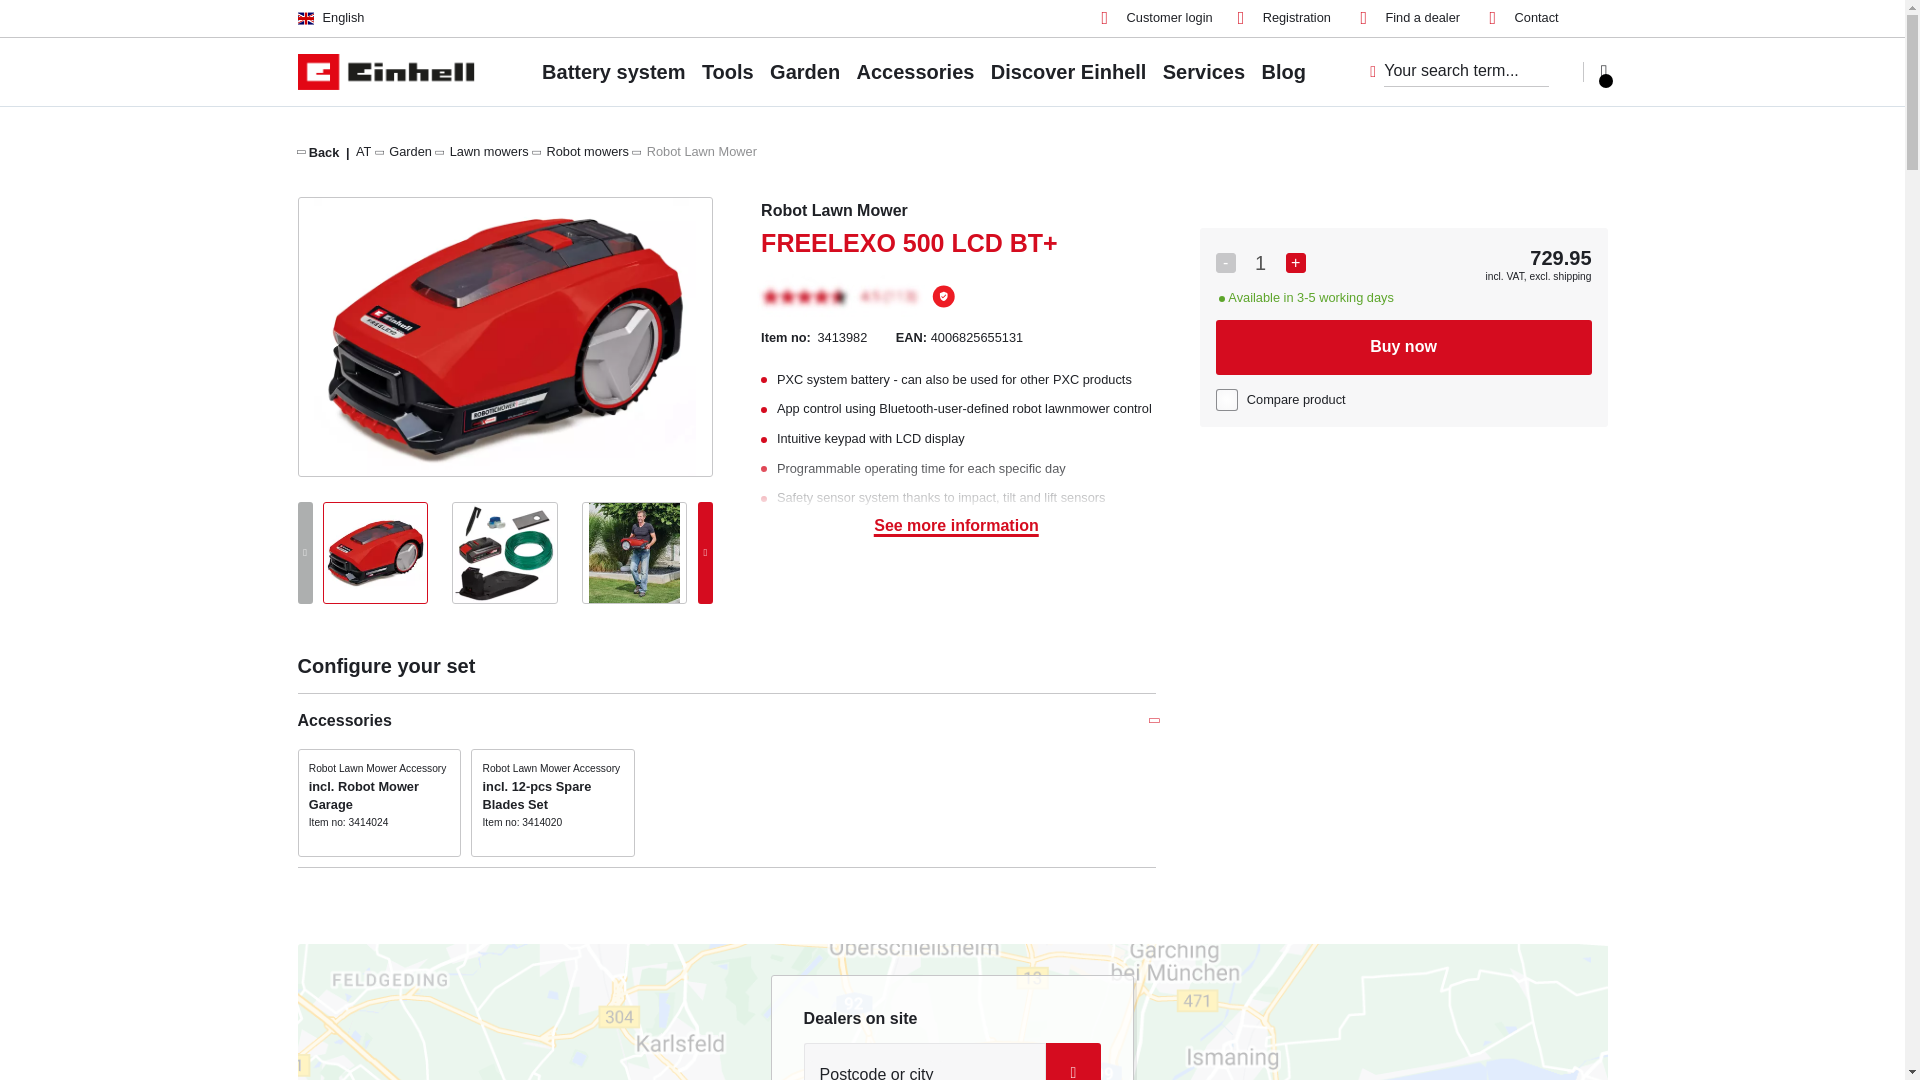  What do you see at coordinates (1158, 18) in the screenshot?
I see `Customer login` at bounding box center [1158, 18].